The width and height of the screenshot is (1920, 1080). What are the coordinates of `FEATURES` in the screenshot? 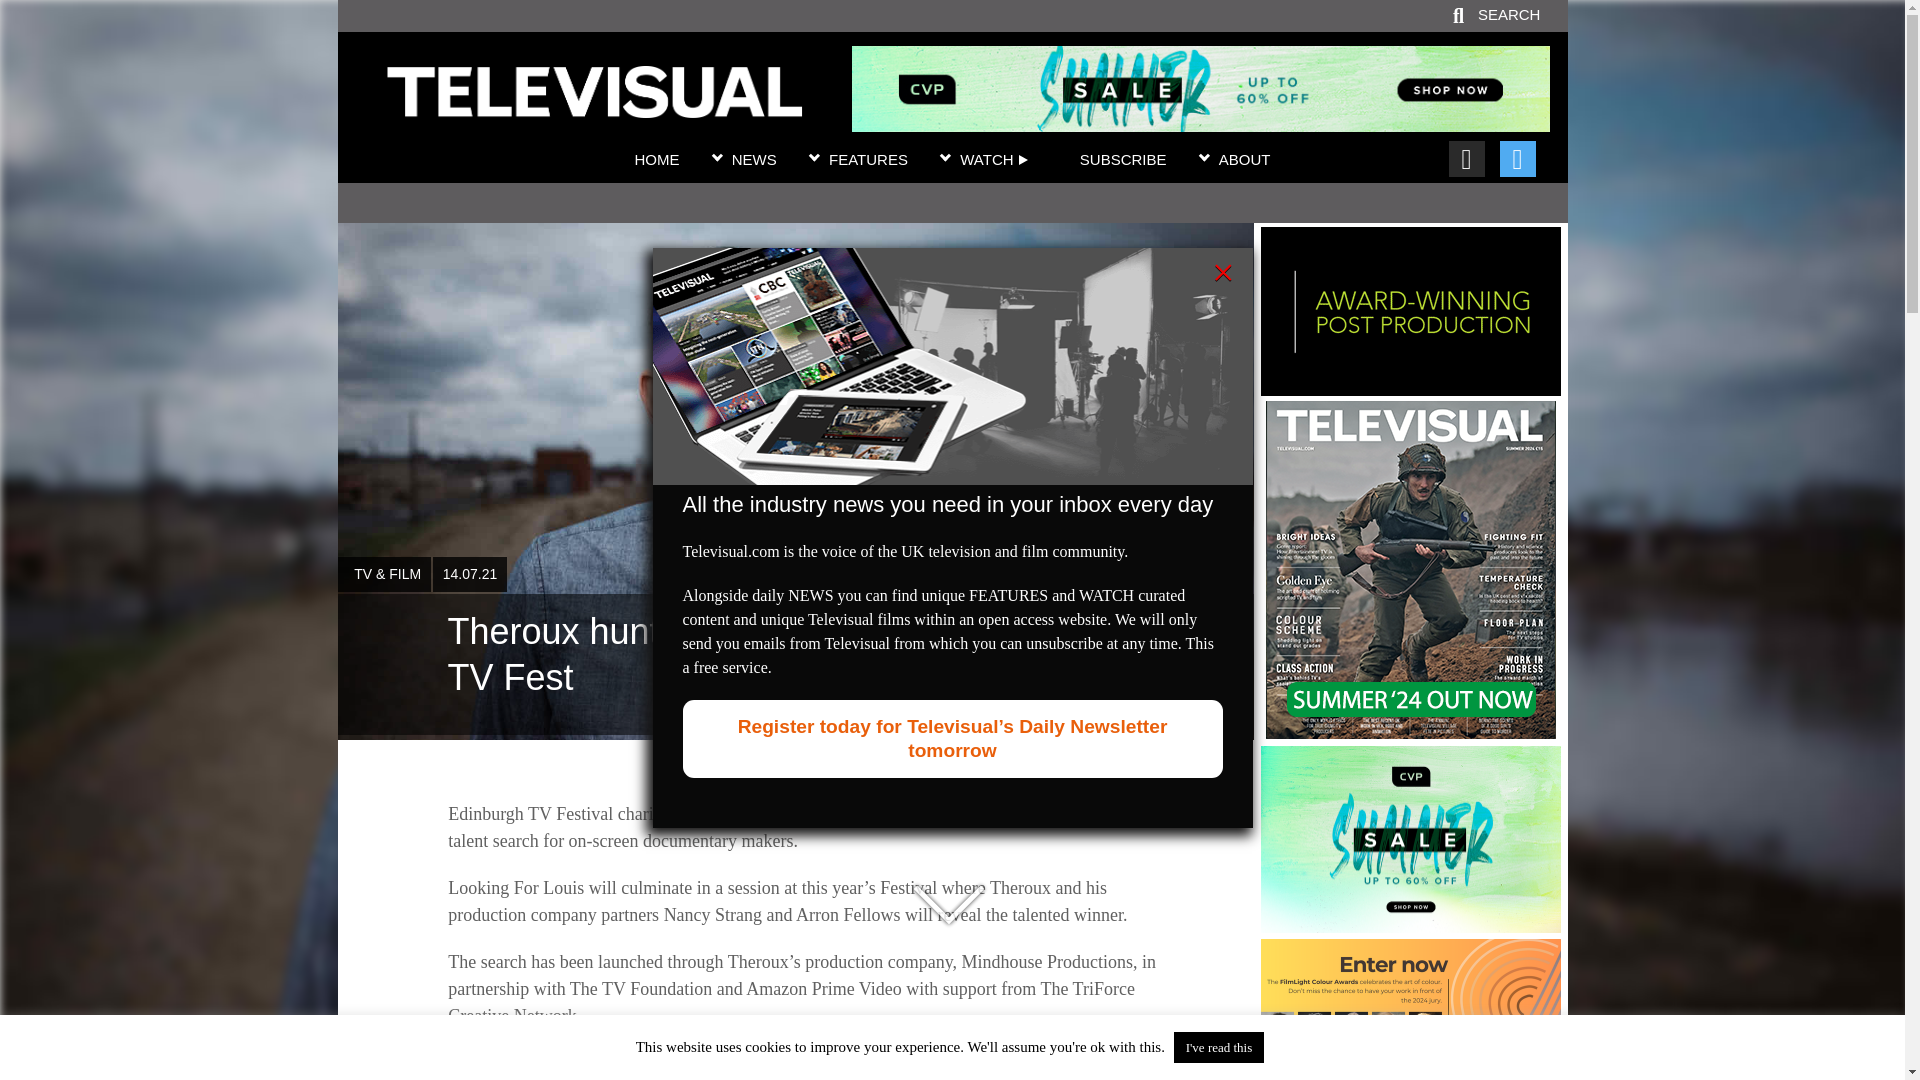 It's located at (868, 160).